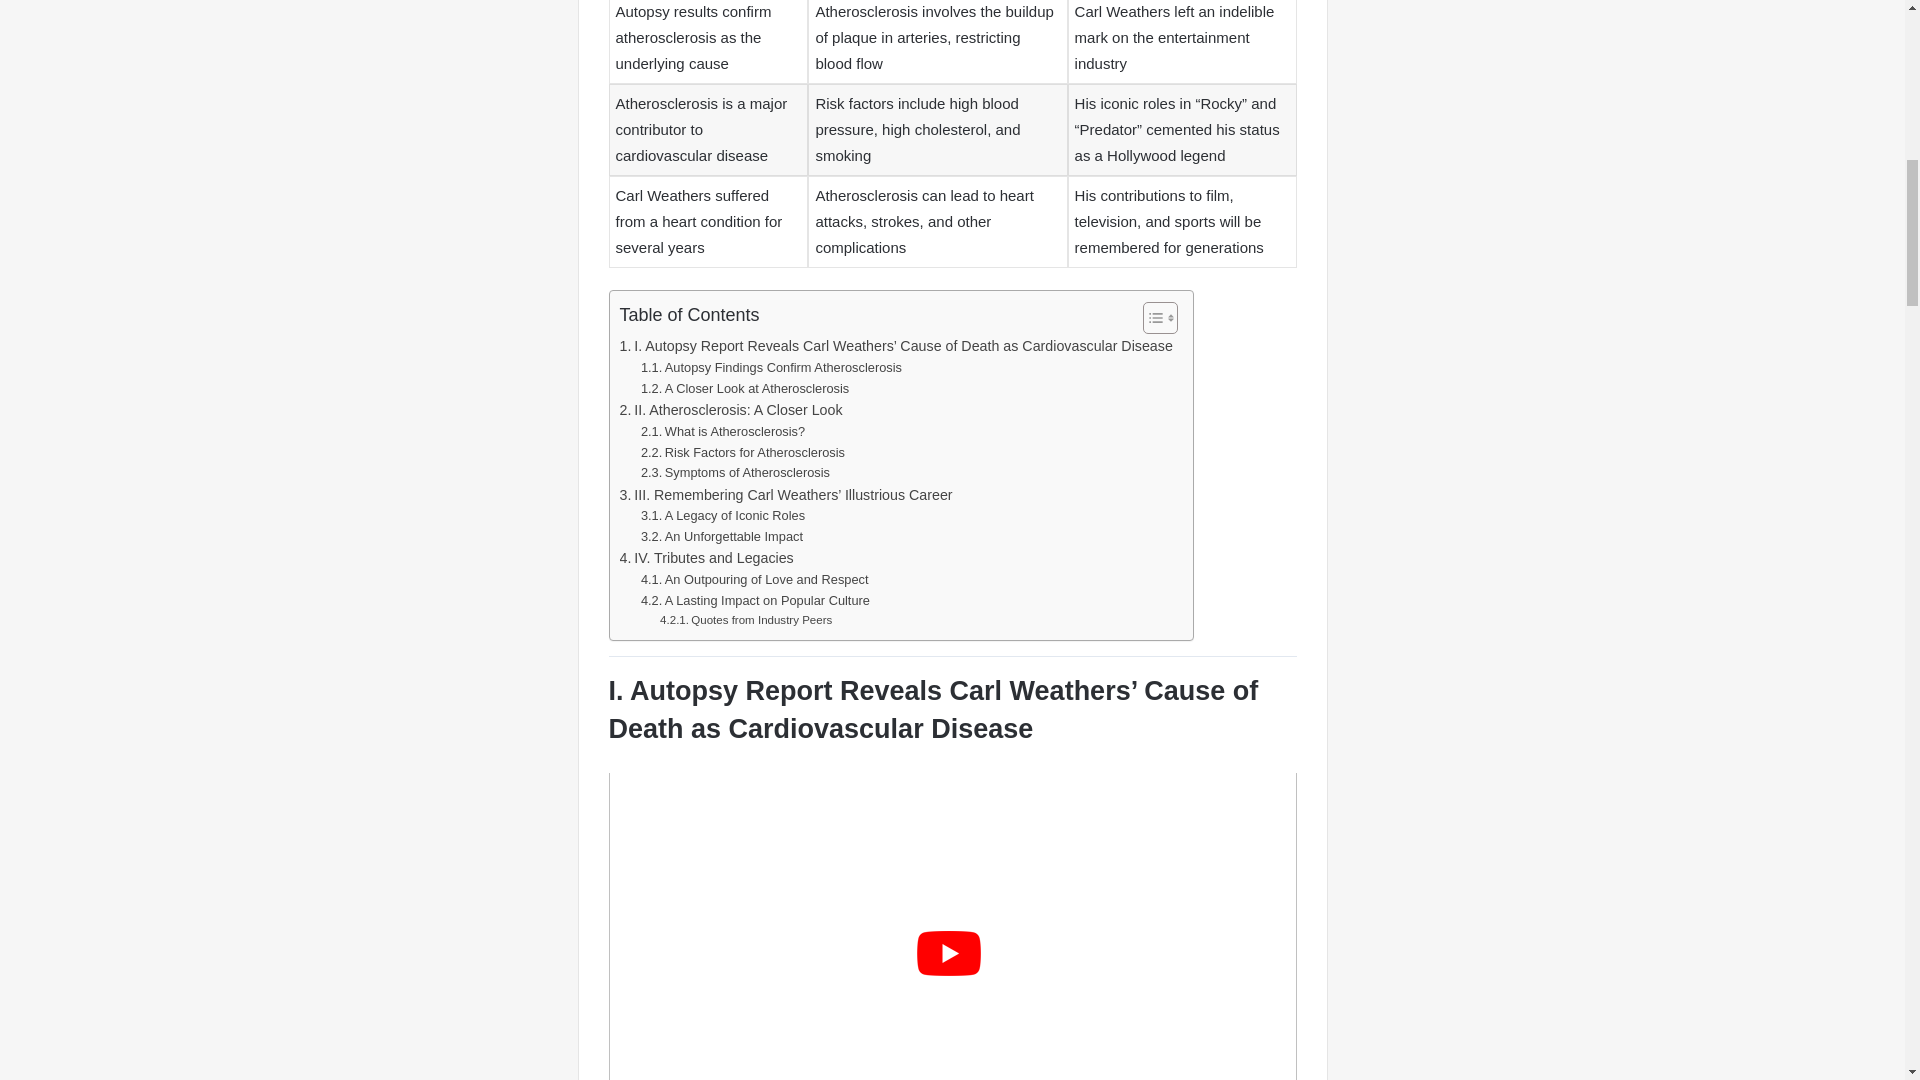 The height and width of the screenshot is (1080, 1920). Describe the element at coordinates (722, 537) in the screenshot. I see `An Unforgettable Impact` at that location.